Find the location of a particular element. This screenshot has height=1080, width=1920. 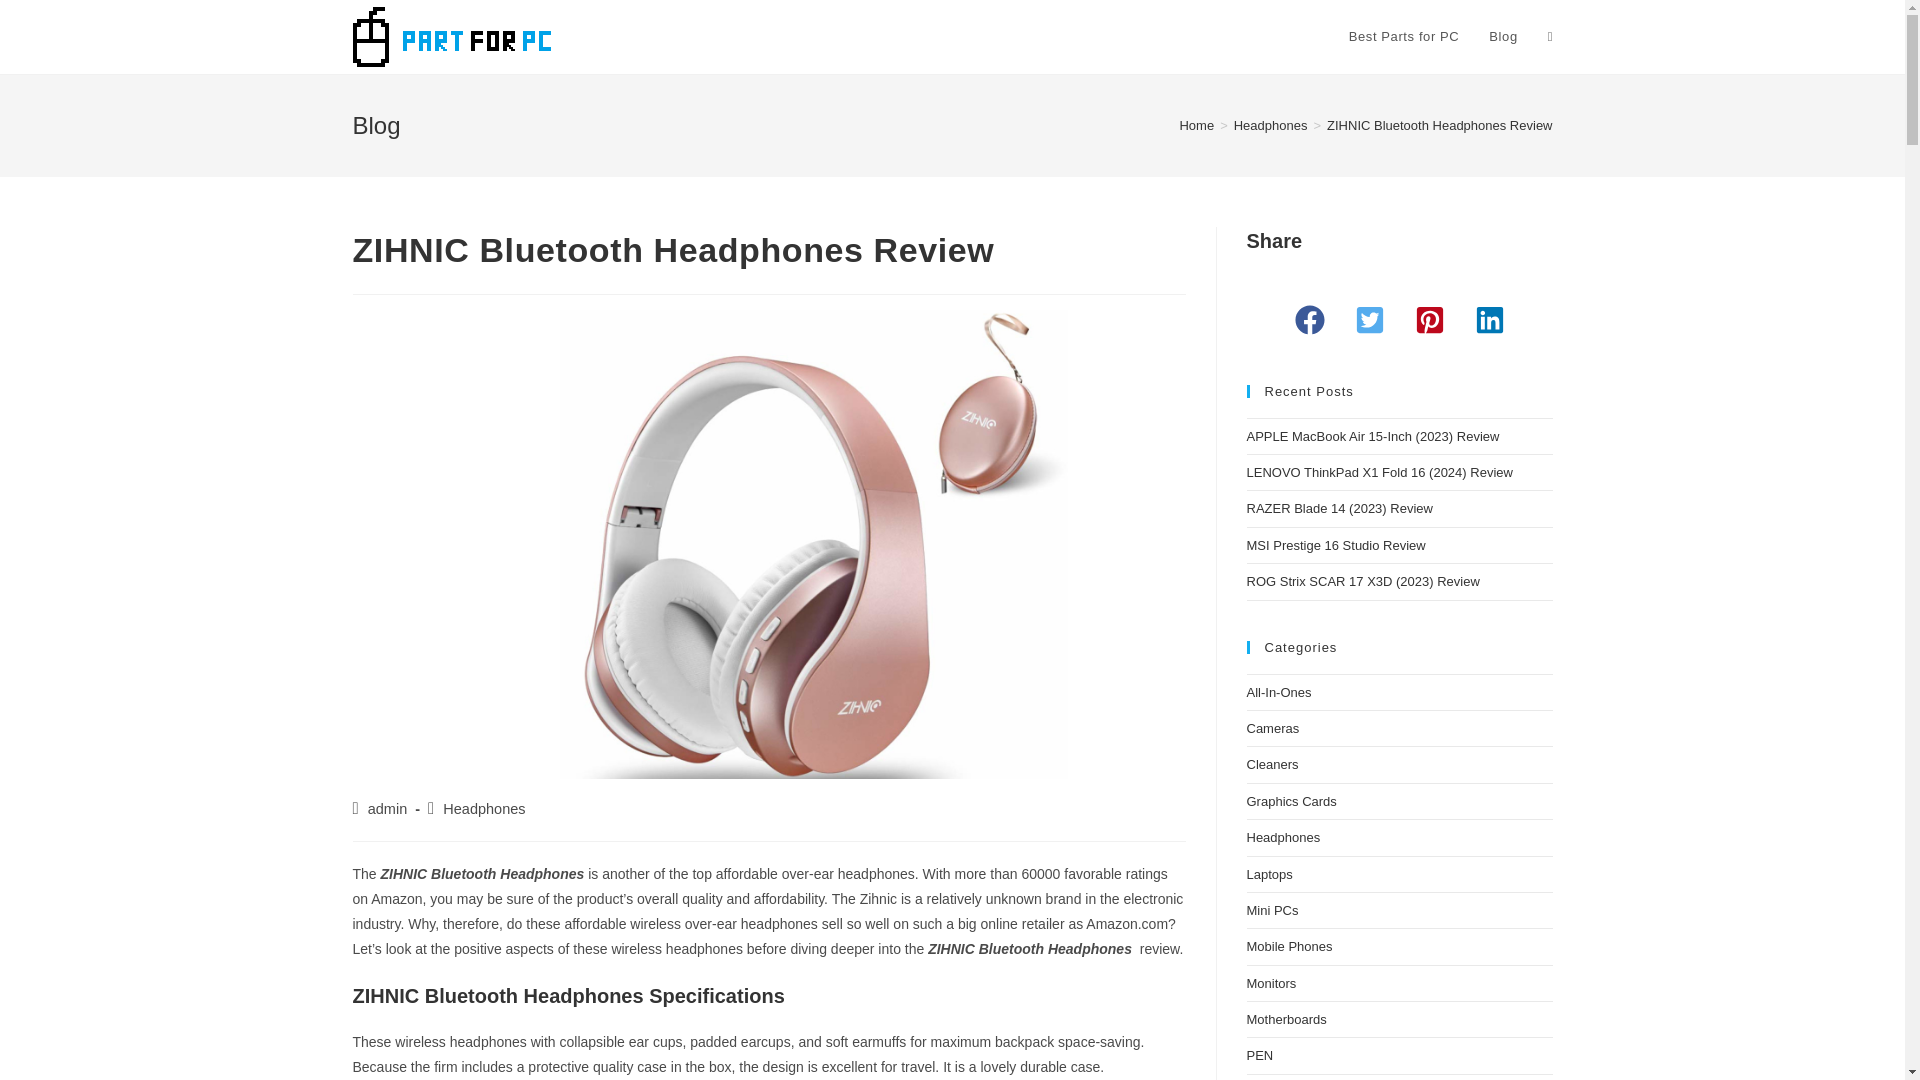

All-In-Ones is located at coordinates (1278, 692).